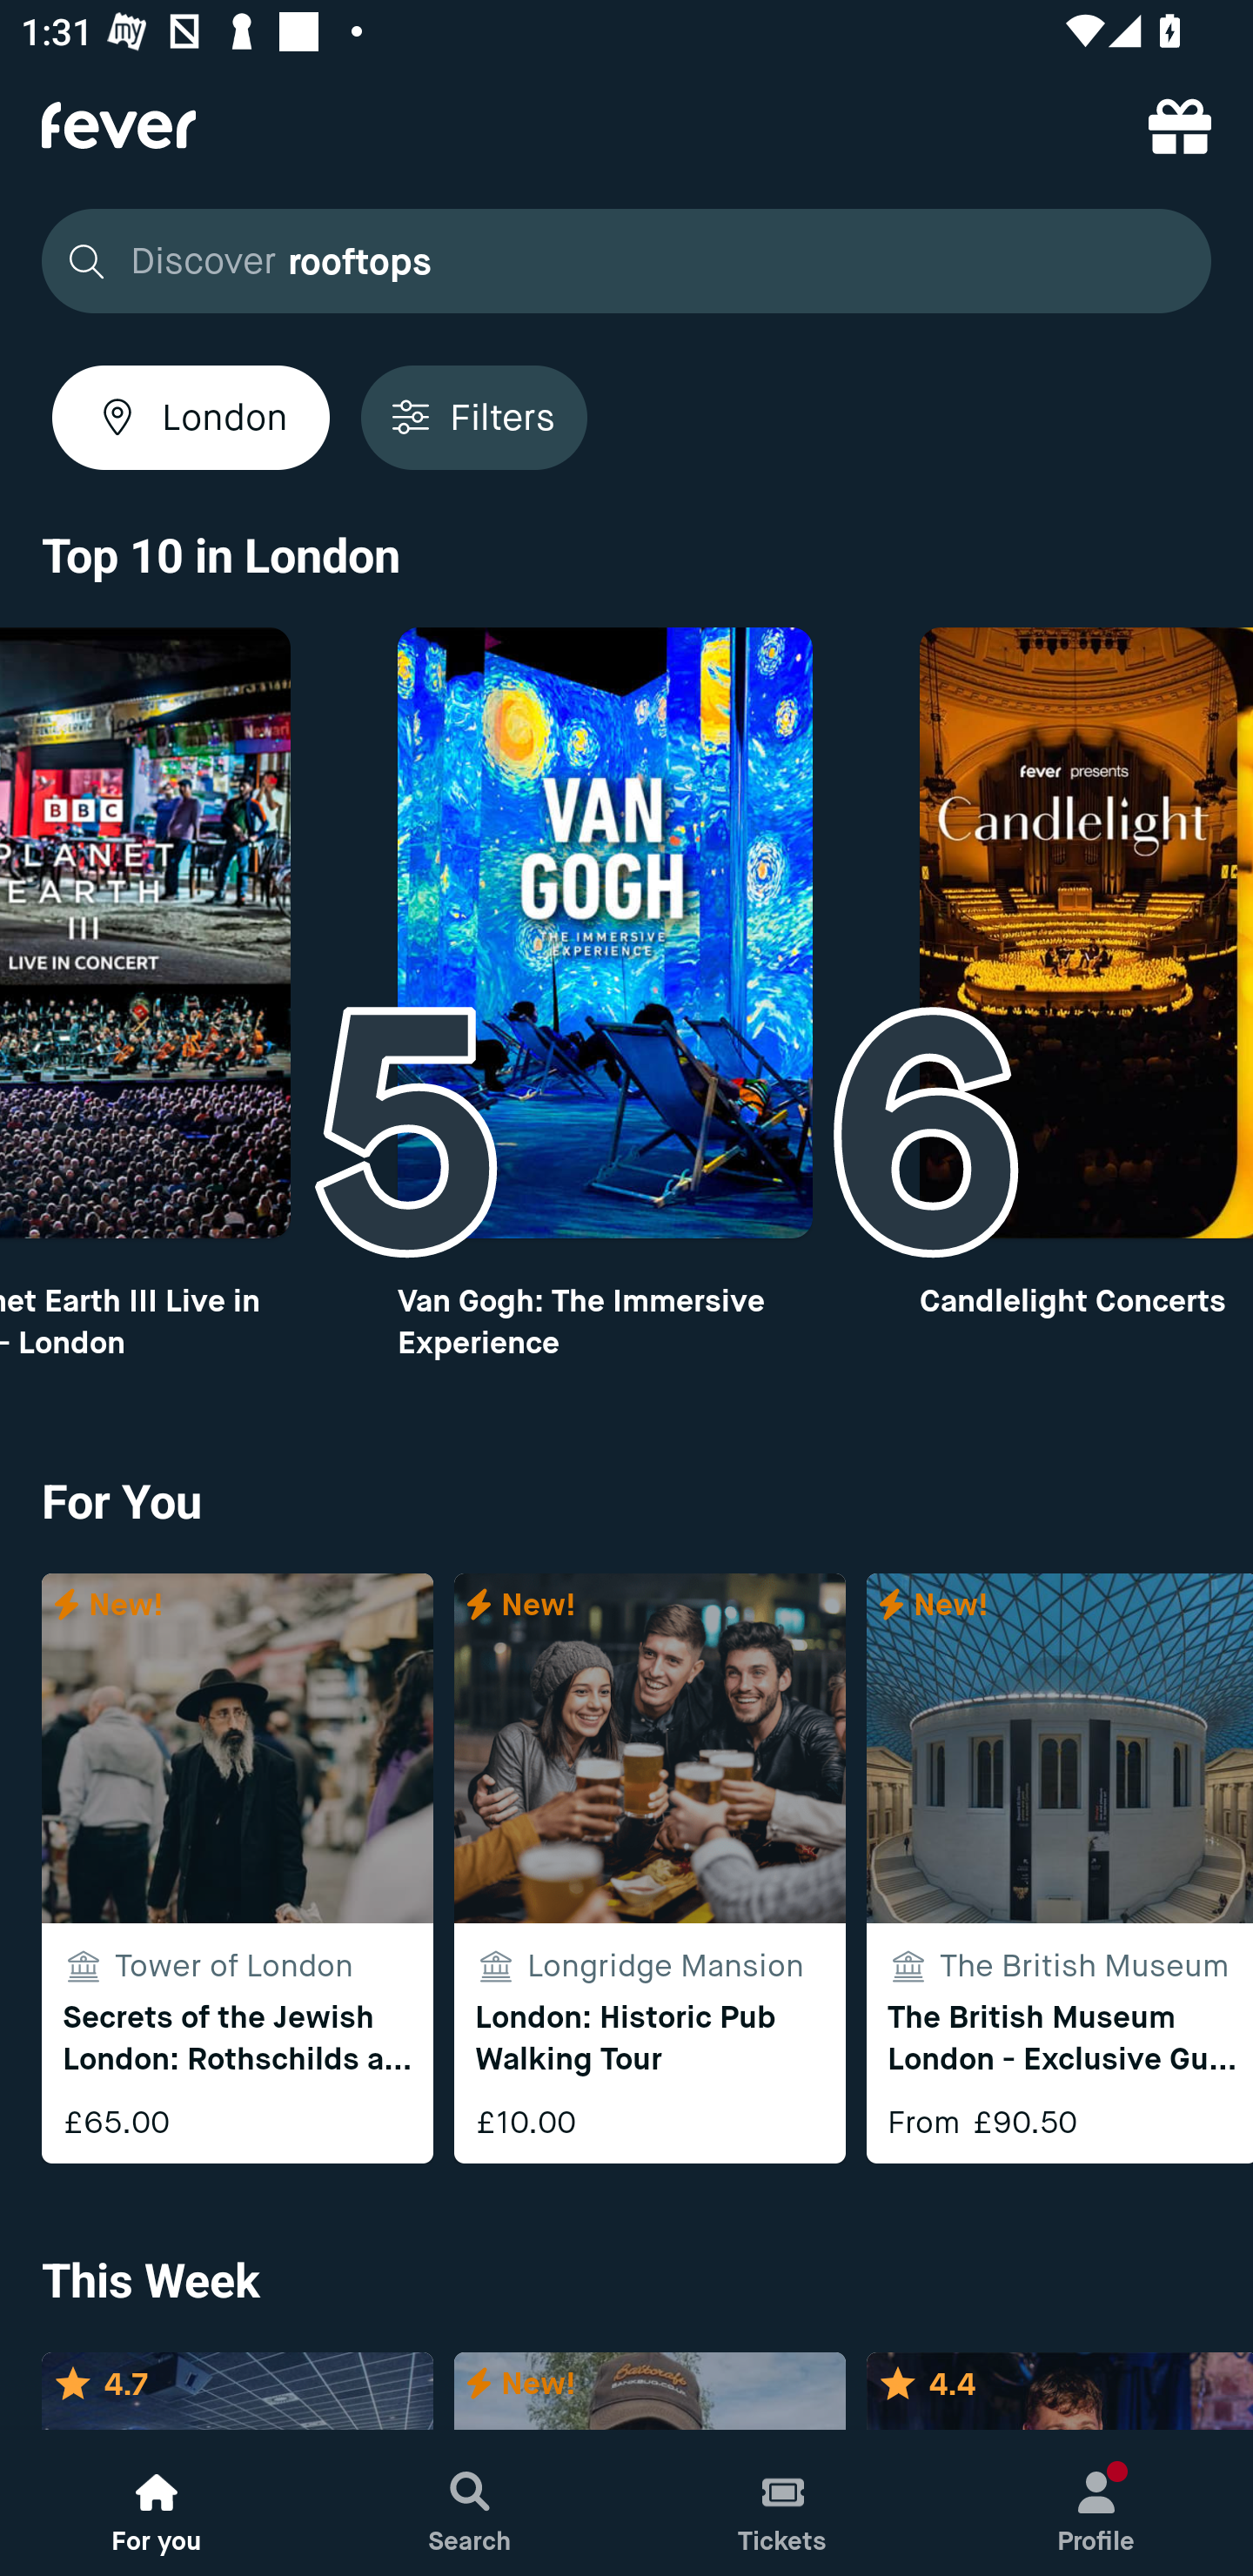 The width and height of the screenshot is (1253, 2576). Describe the element at coordinates (1086, 933) in the screenshot. I see `Top10 image` at that location.